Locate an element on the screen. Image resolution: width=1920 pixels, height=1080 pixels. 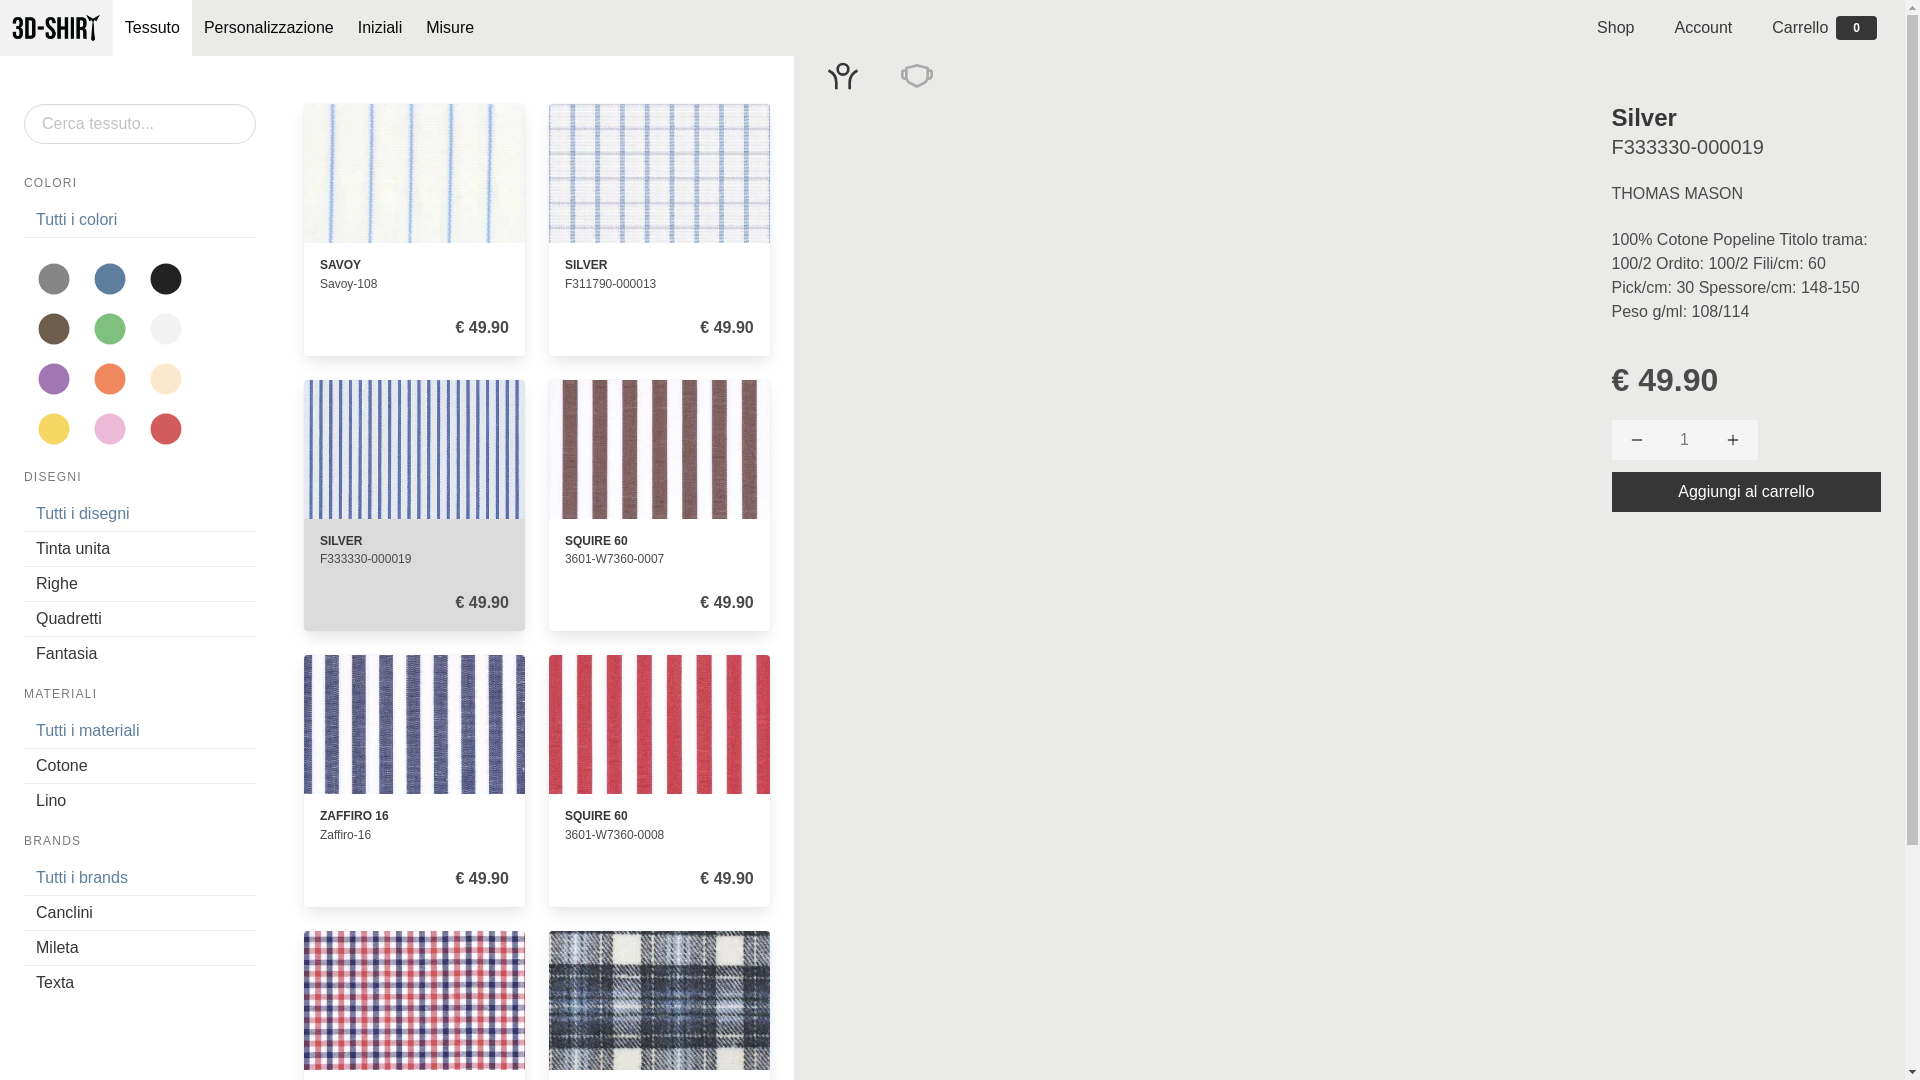
Tessuto is located at coordinates (152, 28).